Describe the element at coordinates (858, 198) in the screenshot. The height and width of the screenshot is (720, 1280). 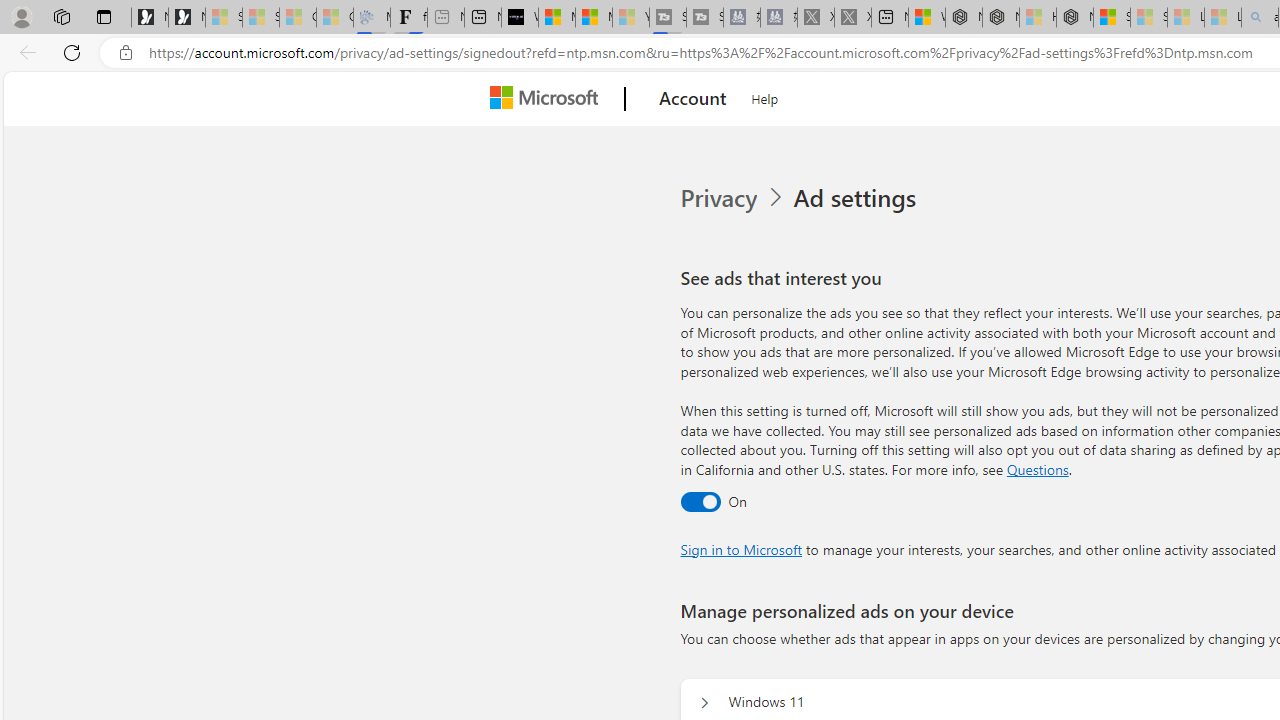
I see `Ad settings` at that location.